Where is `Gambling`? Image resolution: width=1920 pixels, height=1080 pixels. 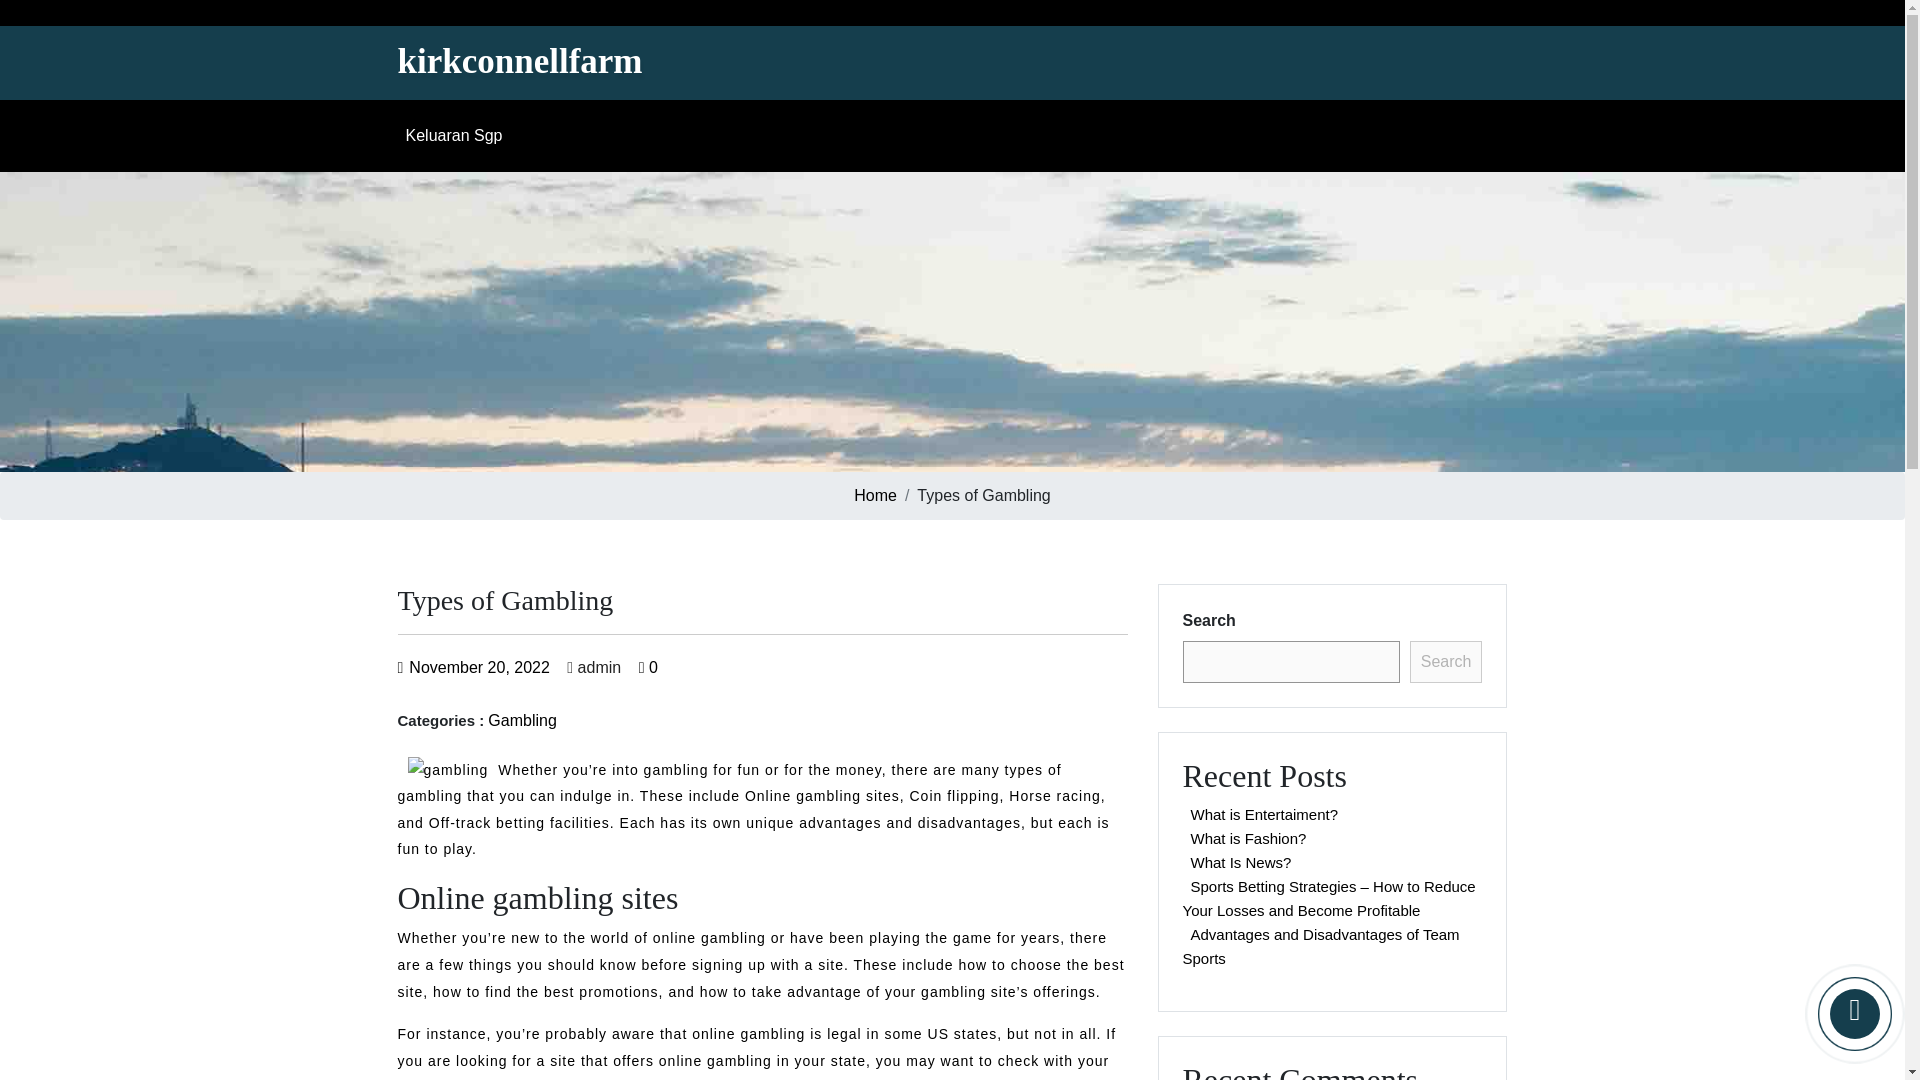 Gambling is located at coordinates (522, 720).